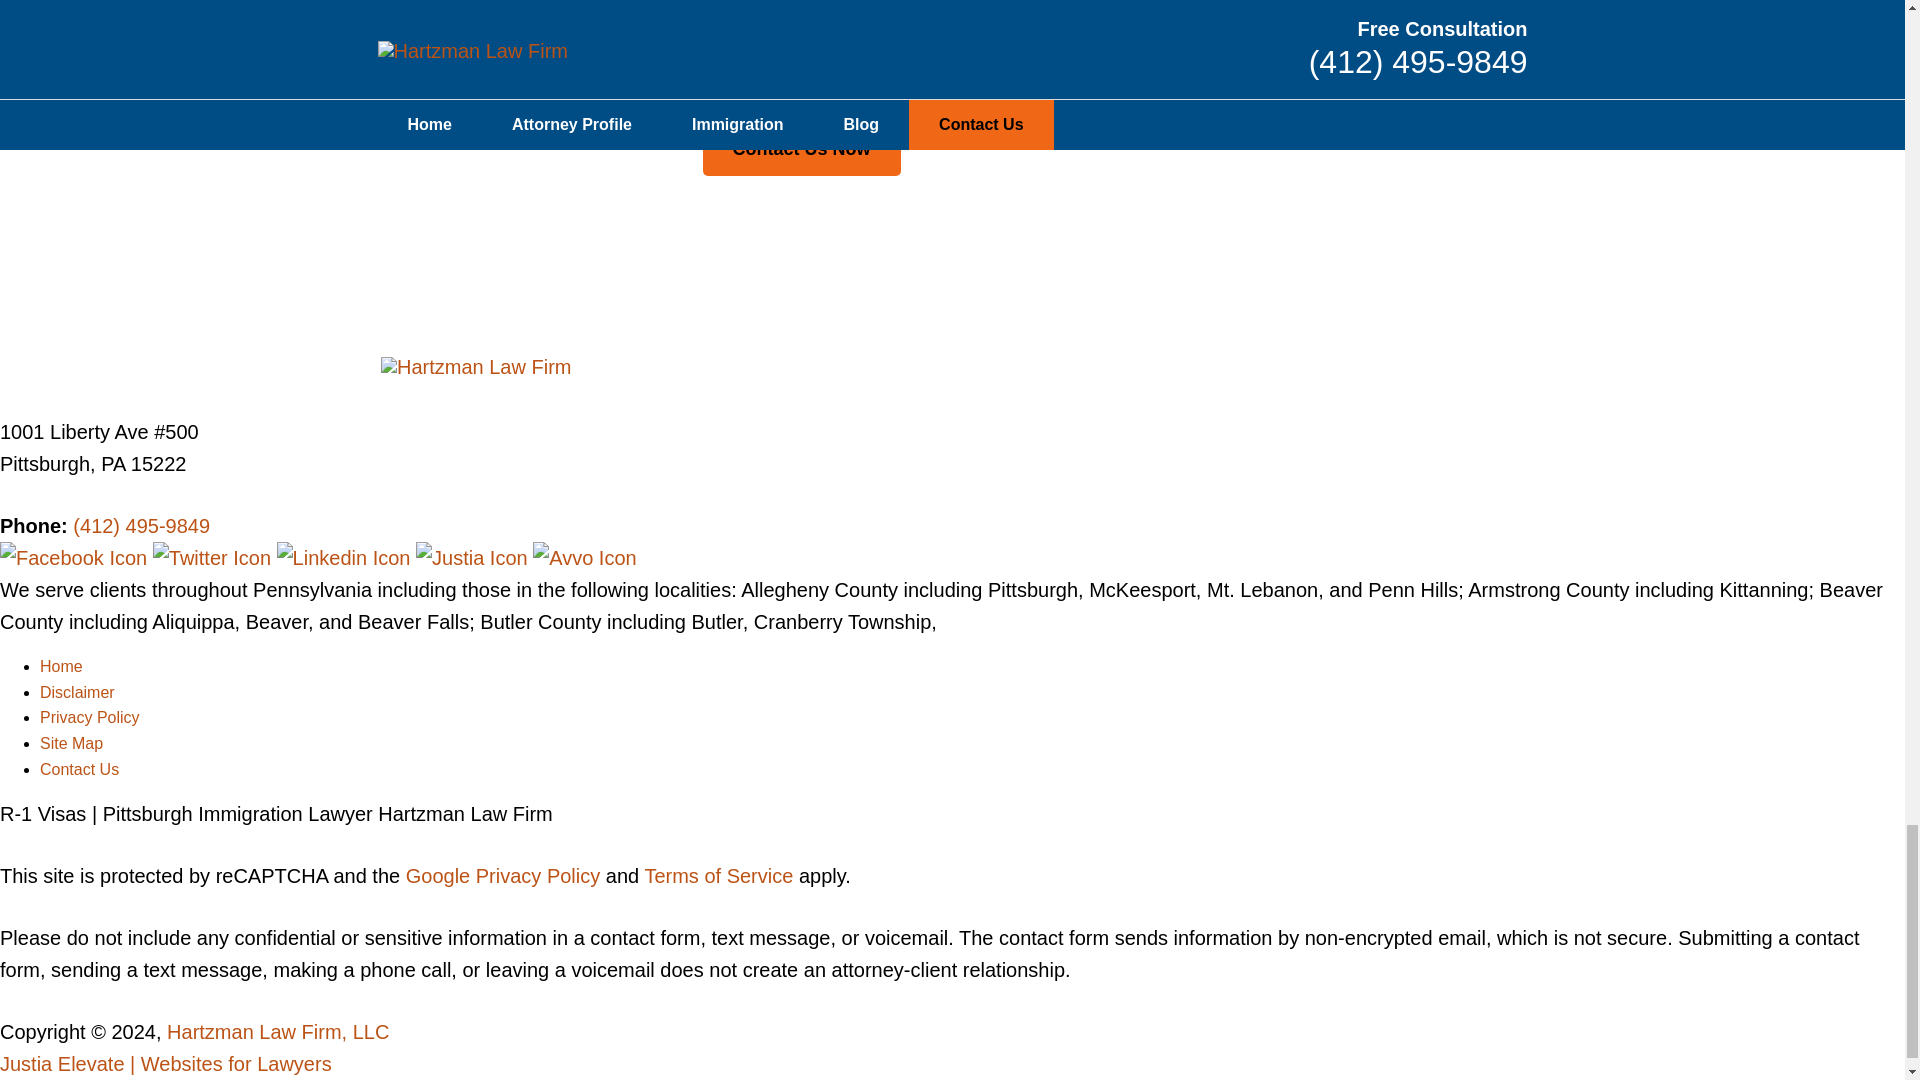  I want to click on Linkedin, so click(346, 558).